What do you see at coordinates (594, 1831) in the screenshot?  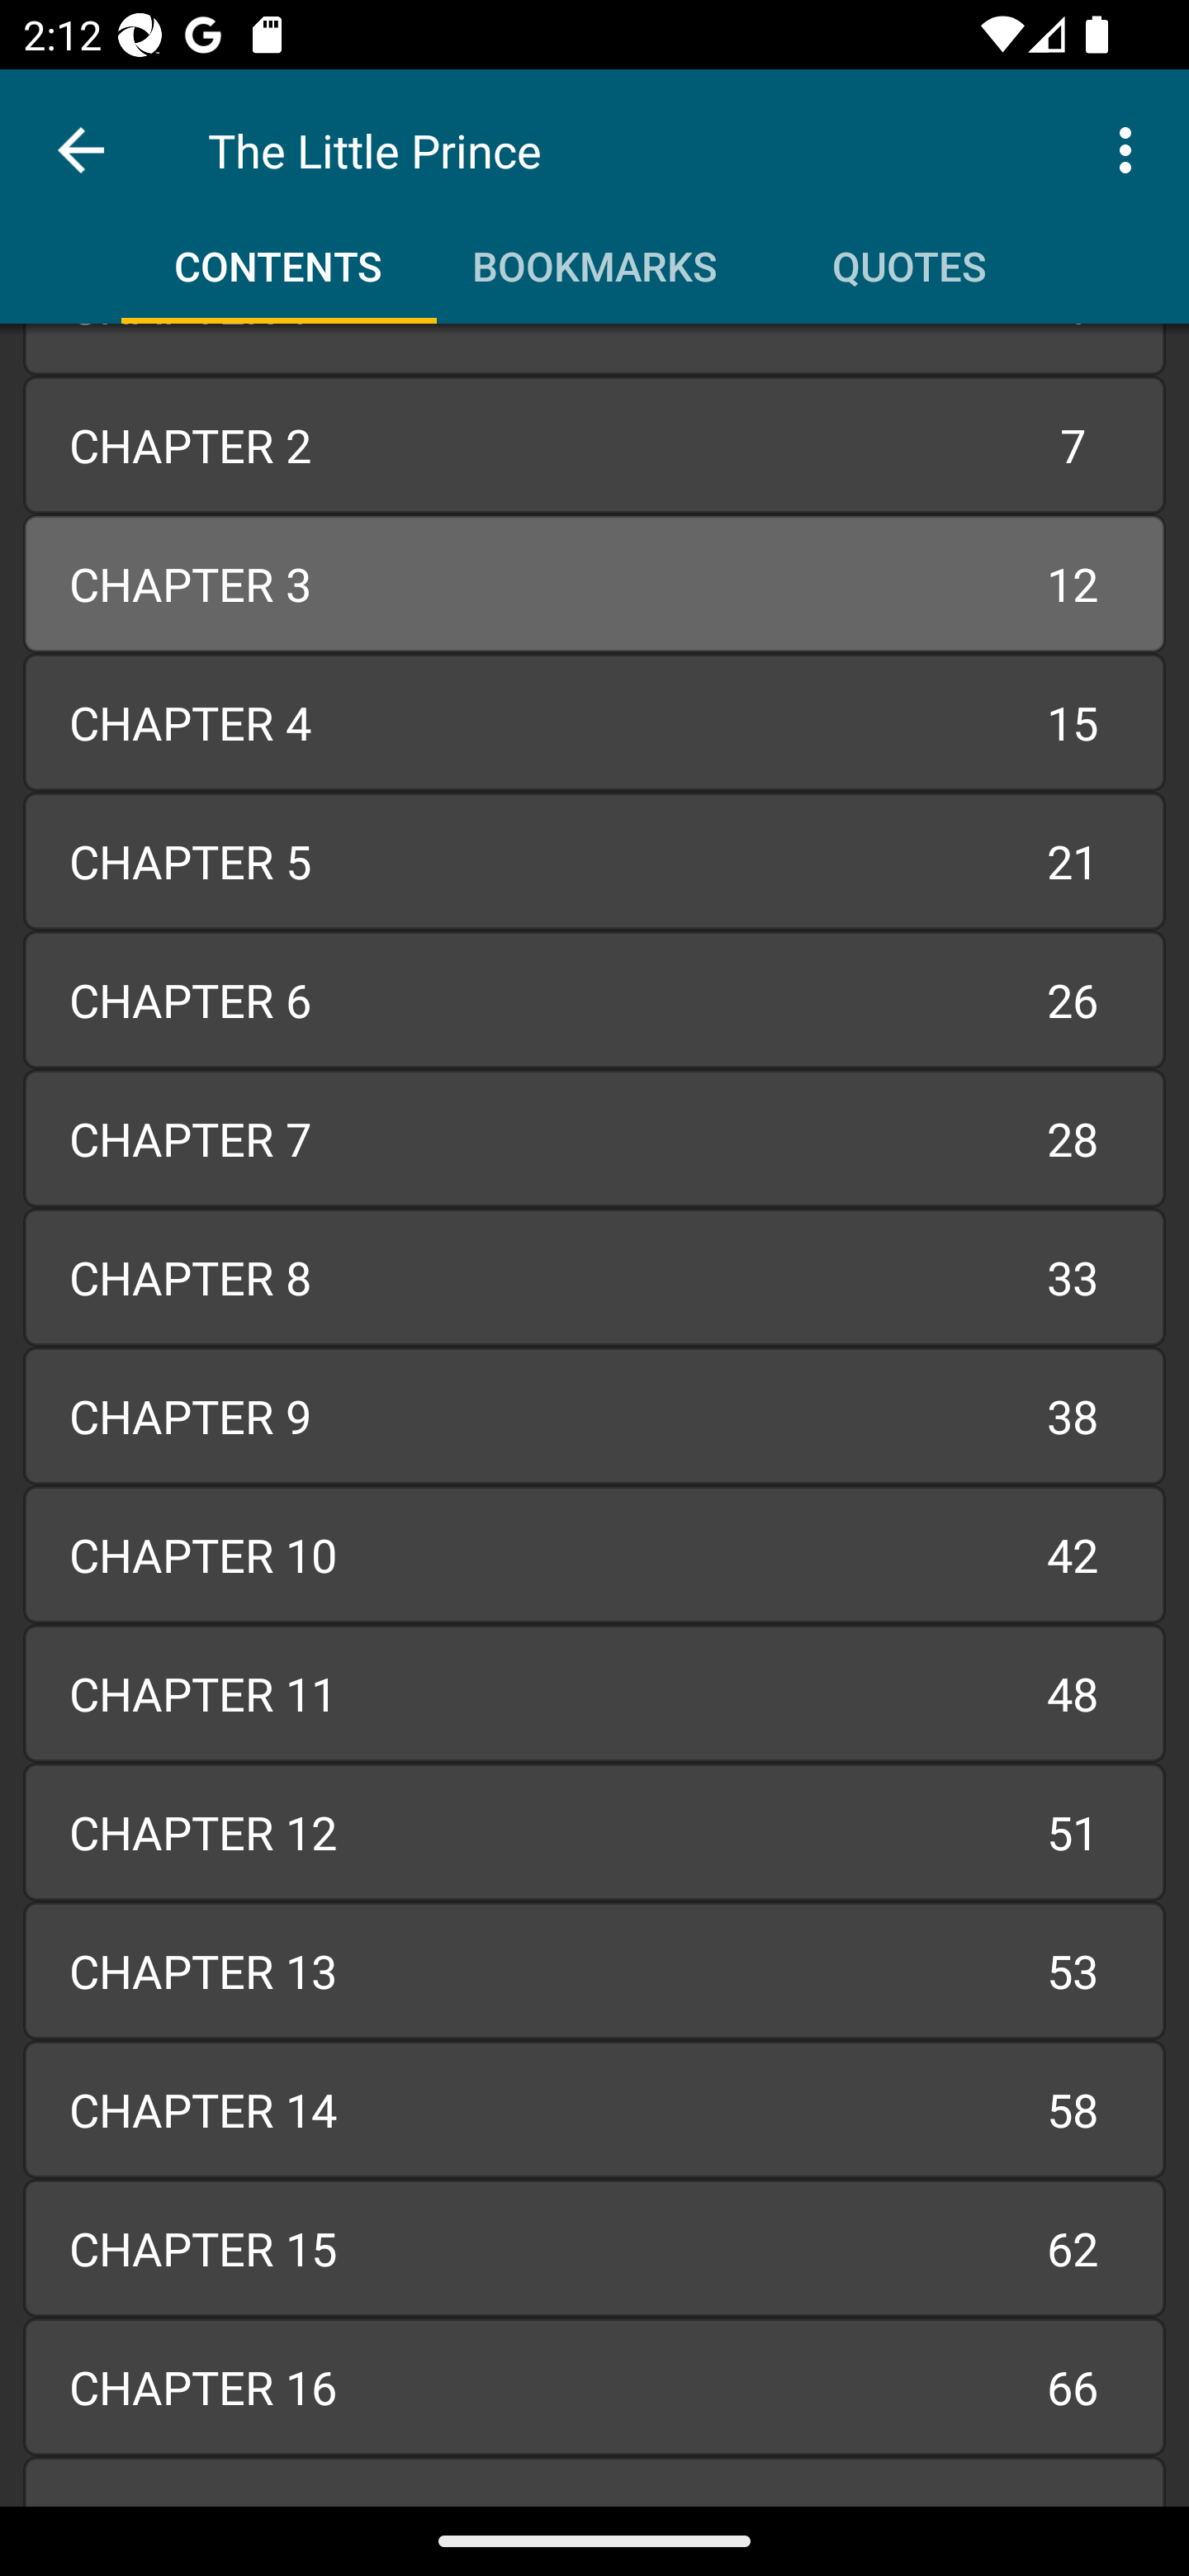 I see `CHAPTER 12 51` at bounding box center [594, 1831].